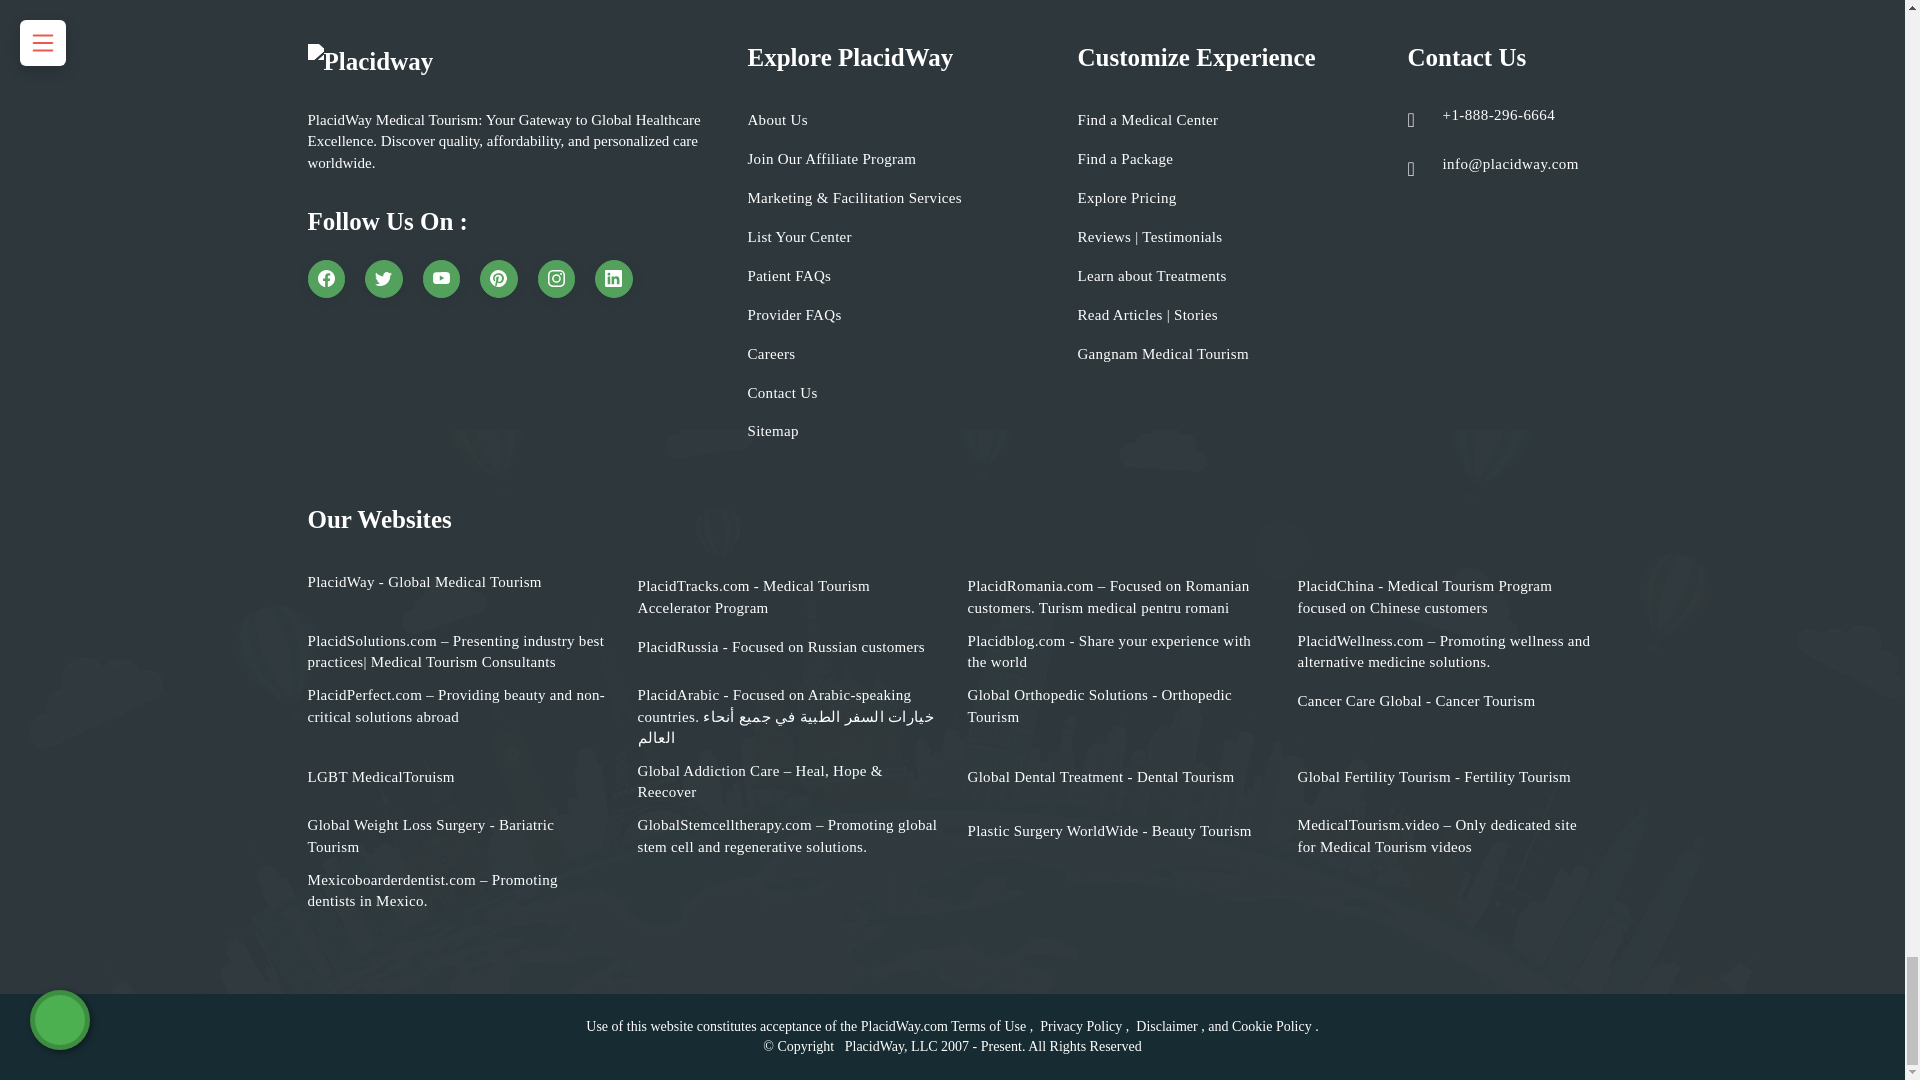 The width and height of the screenshot is (1920, 1080). I want to click on Global Orthopedic Solutions - Orthopedic Tourism, so click(1117, 706).